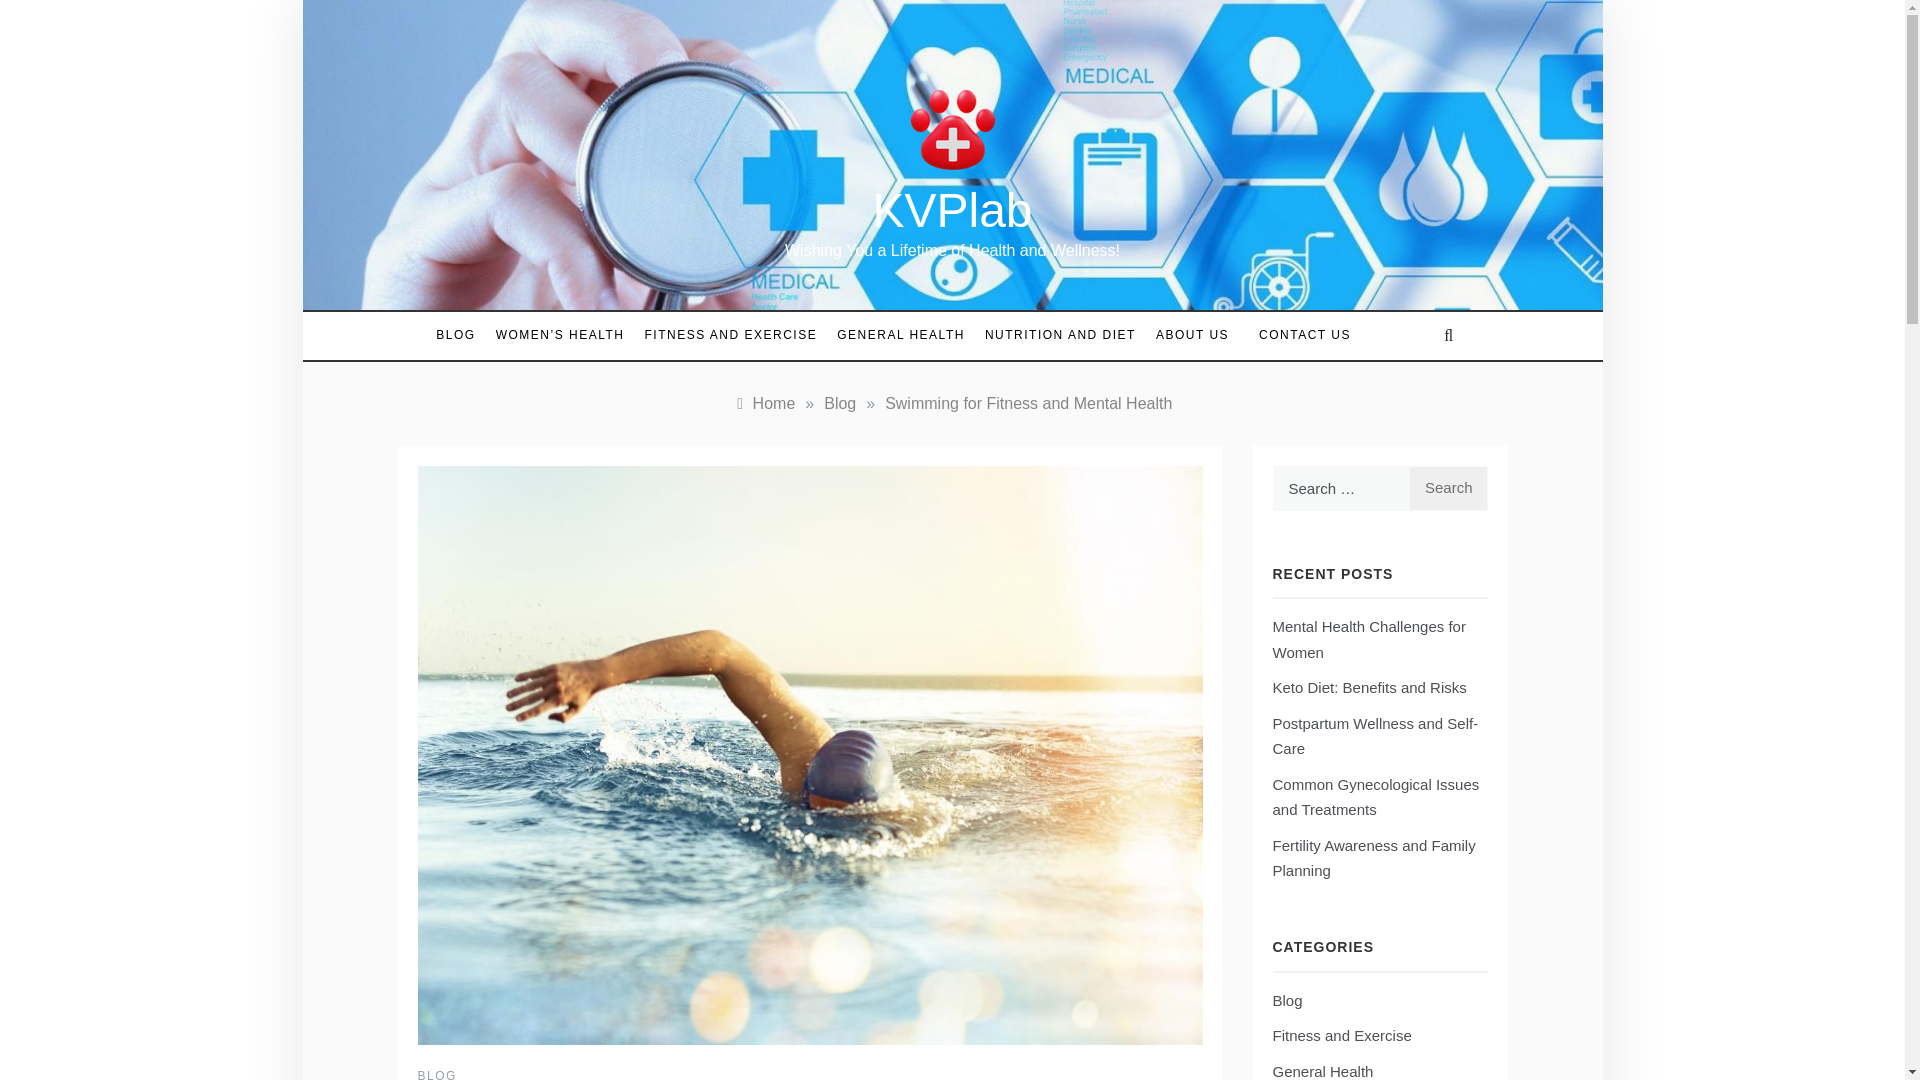  I want to click on BLOG, so click(437, 1074).